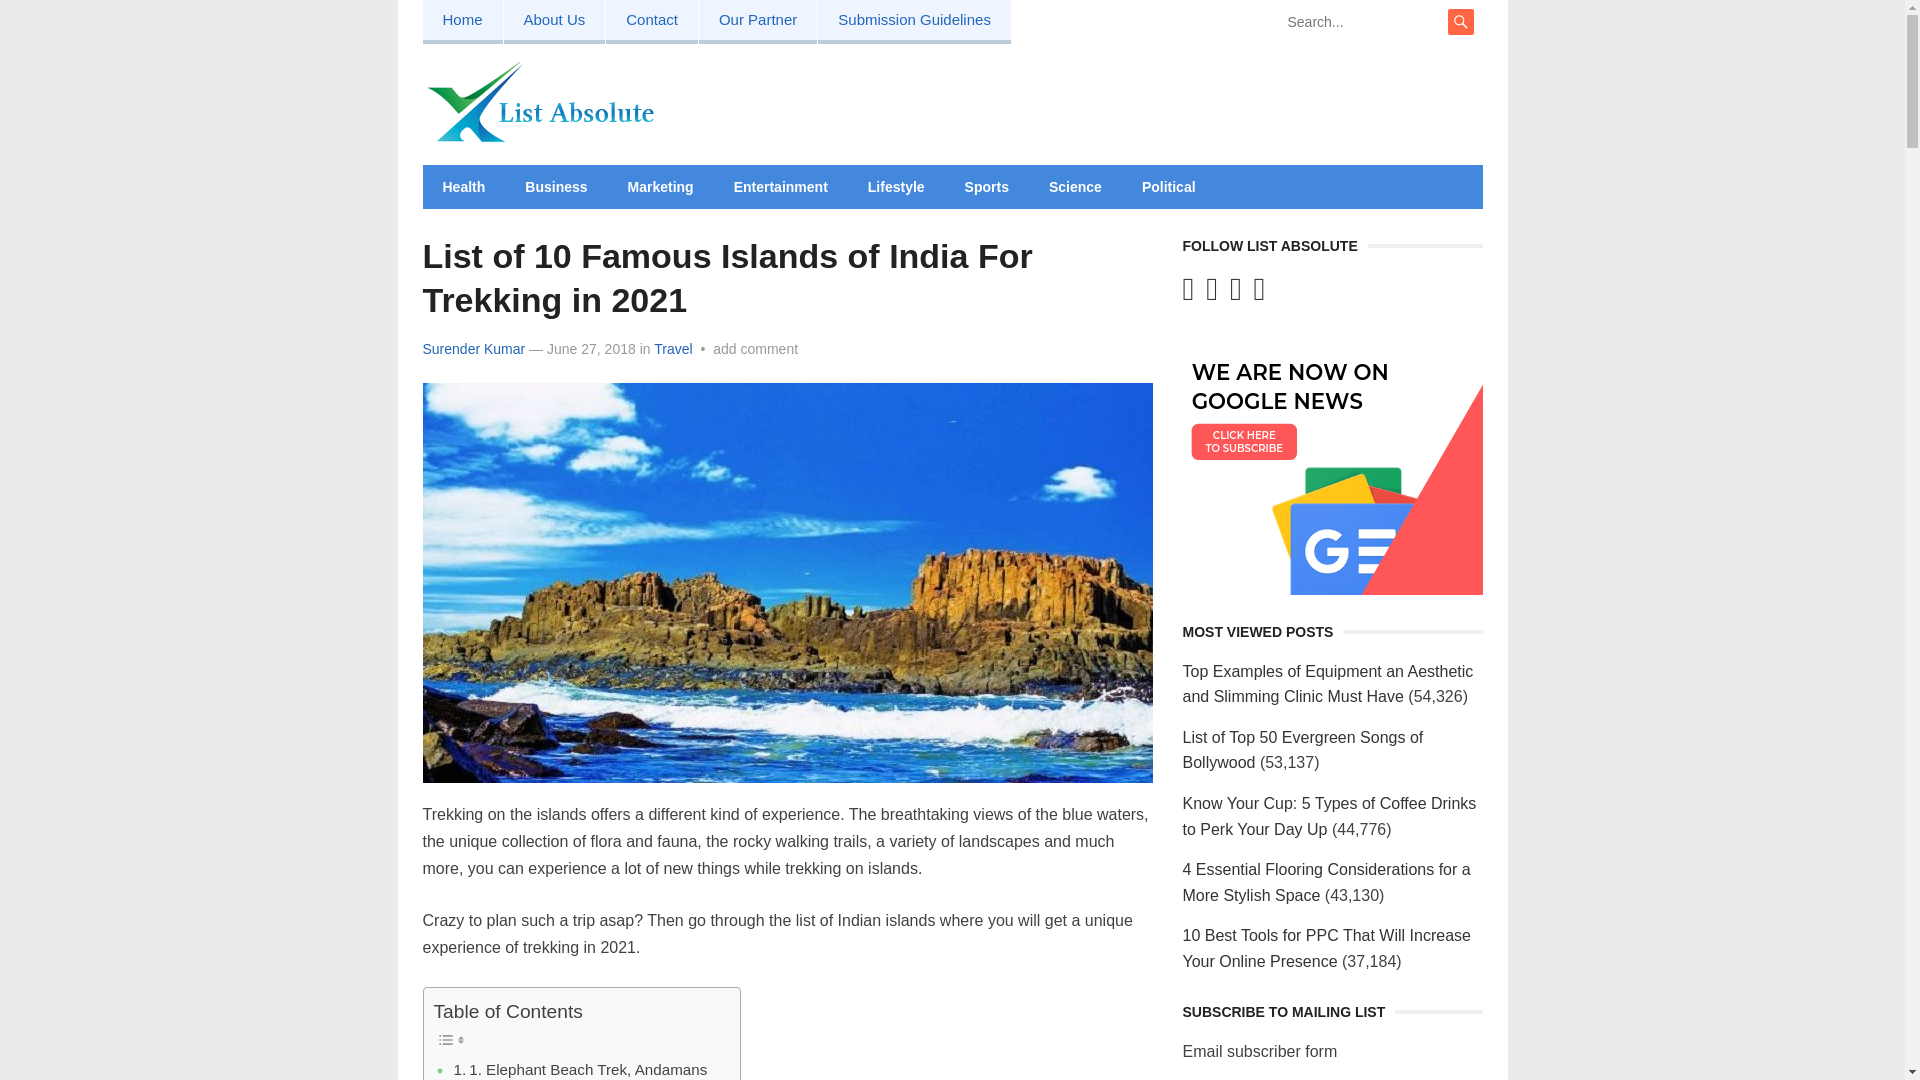  I want to click on Marketing, so click(661, 187).